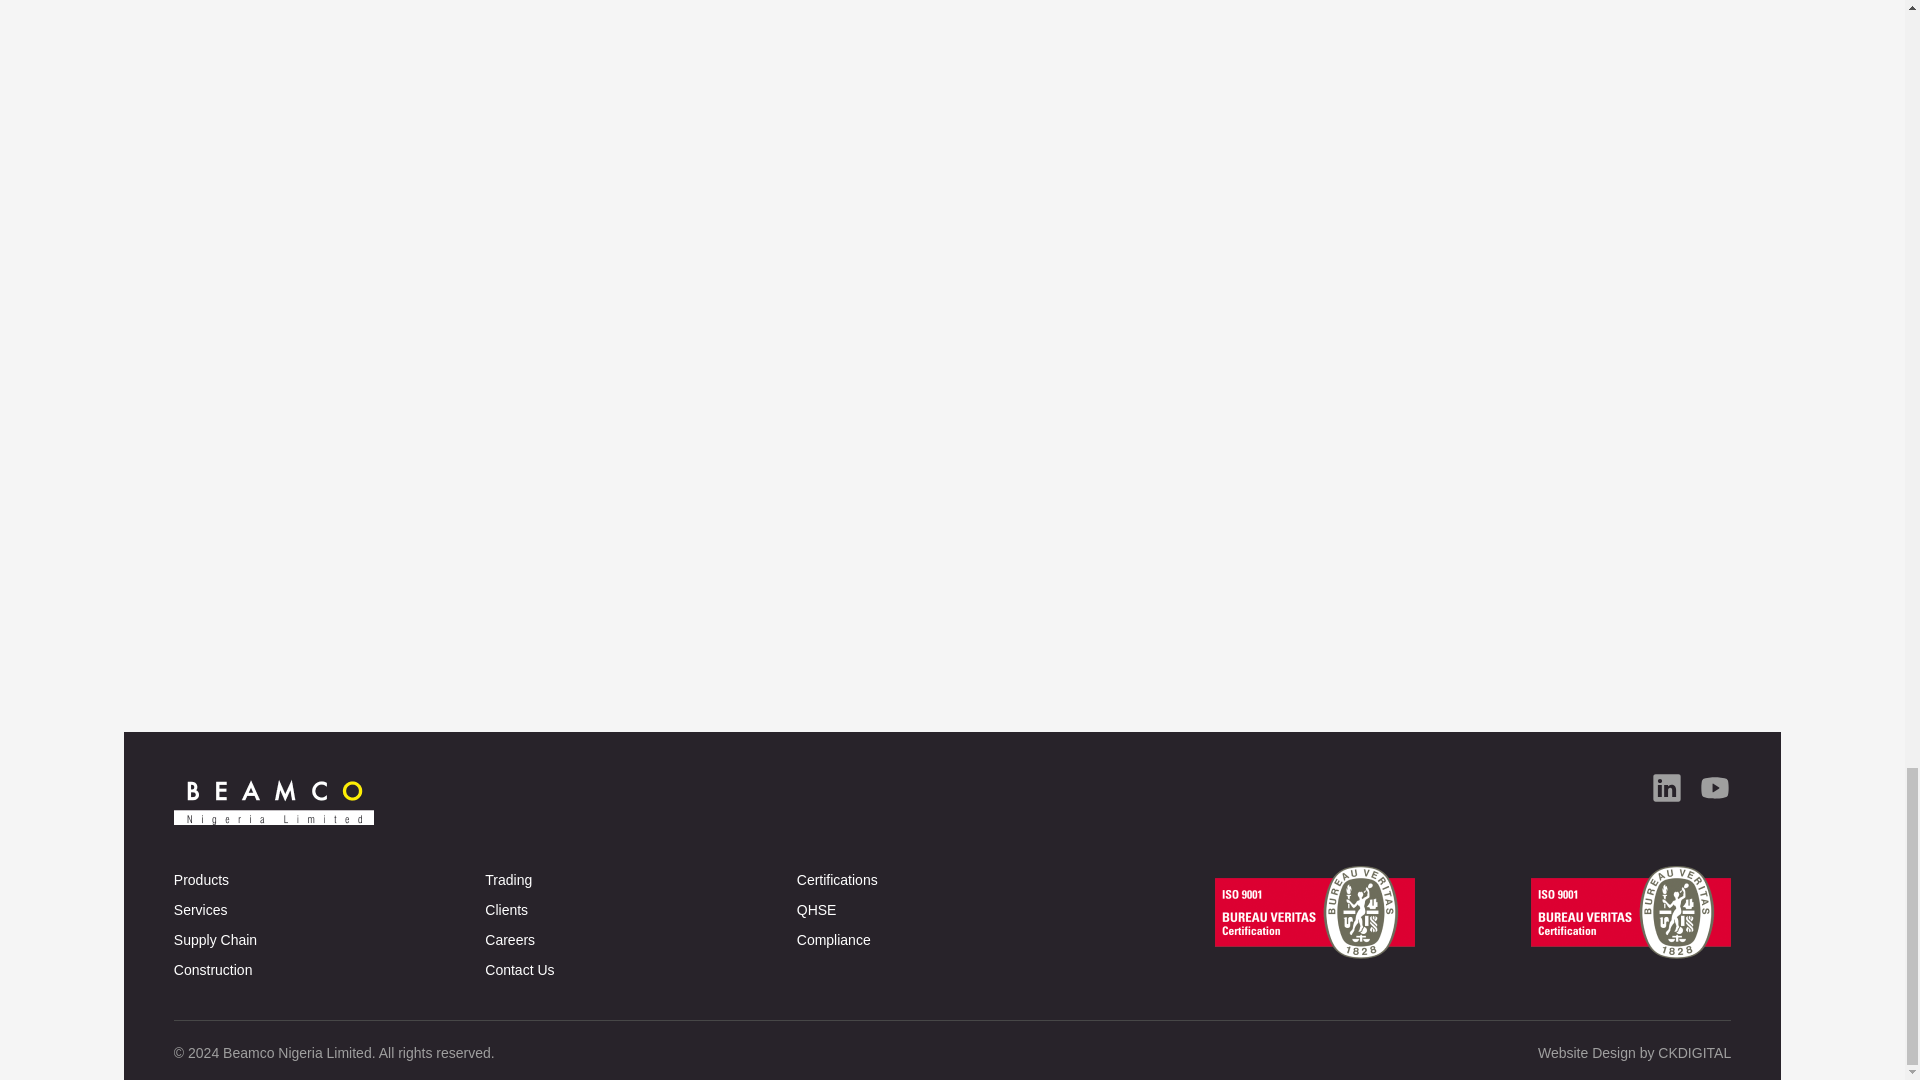 The width and height of the screenshot is (1920, 1080). I want to click on Construction, so click(330, 969).